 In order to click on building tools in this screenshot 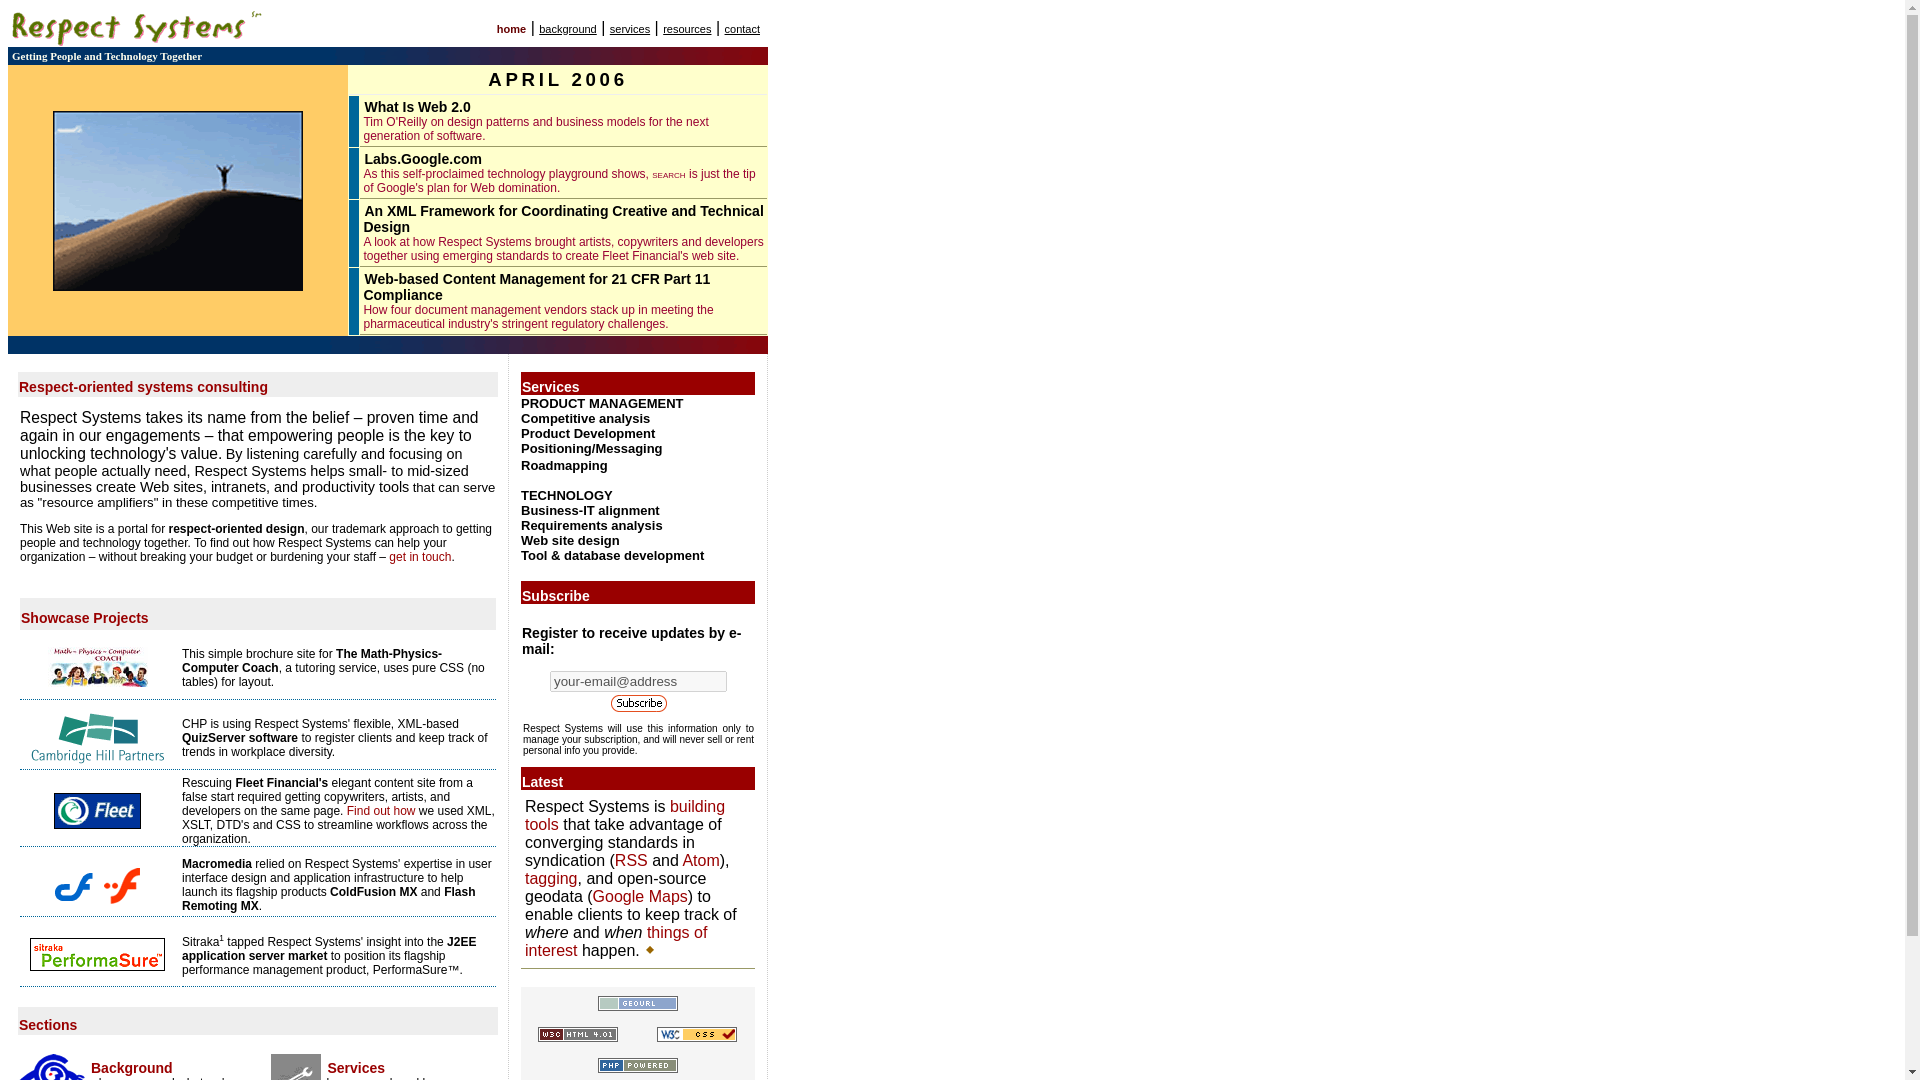, I will do `click(624, 815)`.